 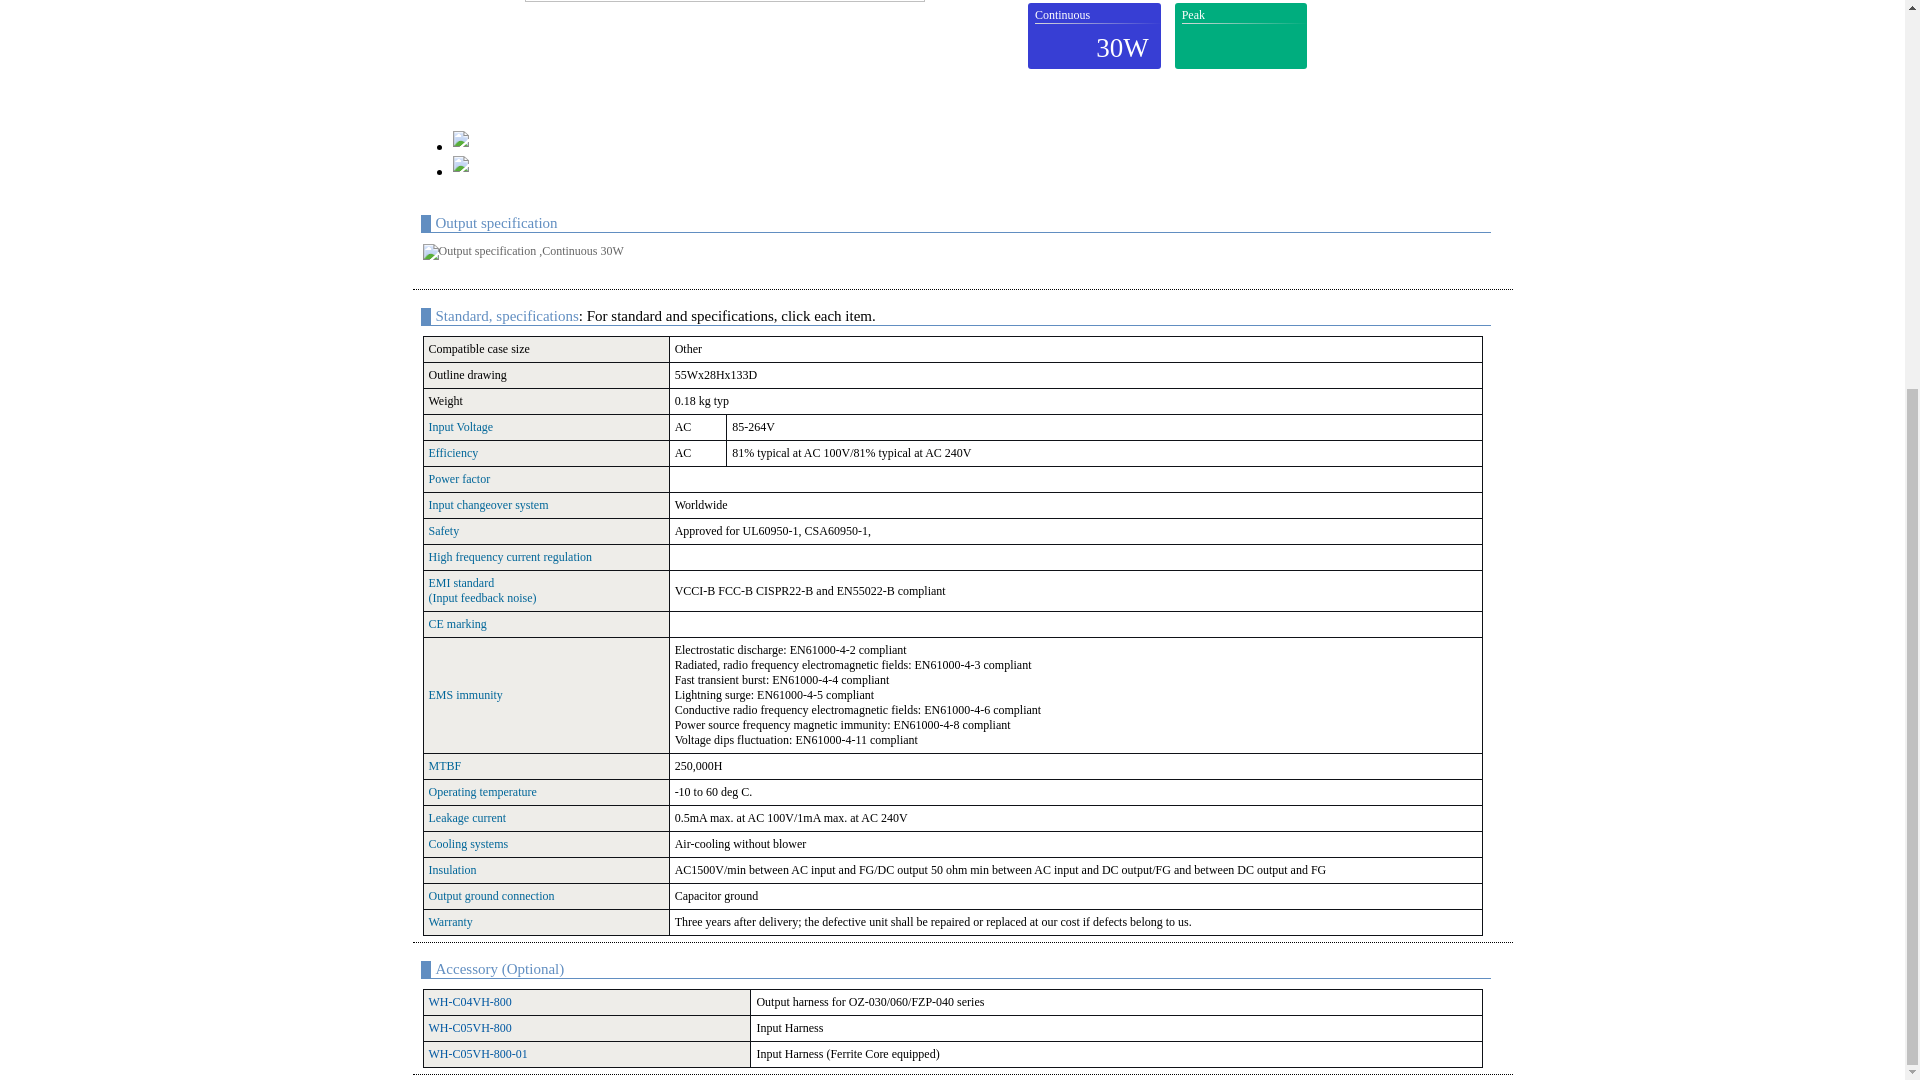 I want to click on WH-C04VH-800, so click(x=469, y=1001).